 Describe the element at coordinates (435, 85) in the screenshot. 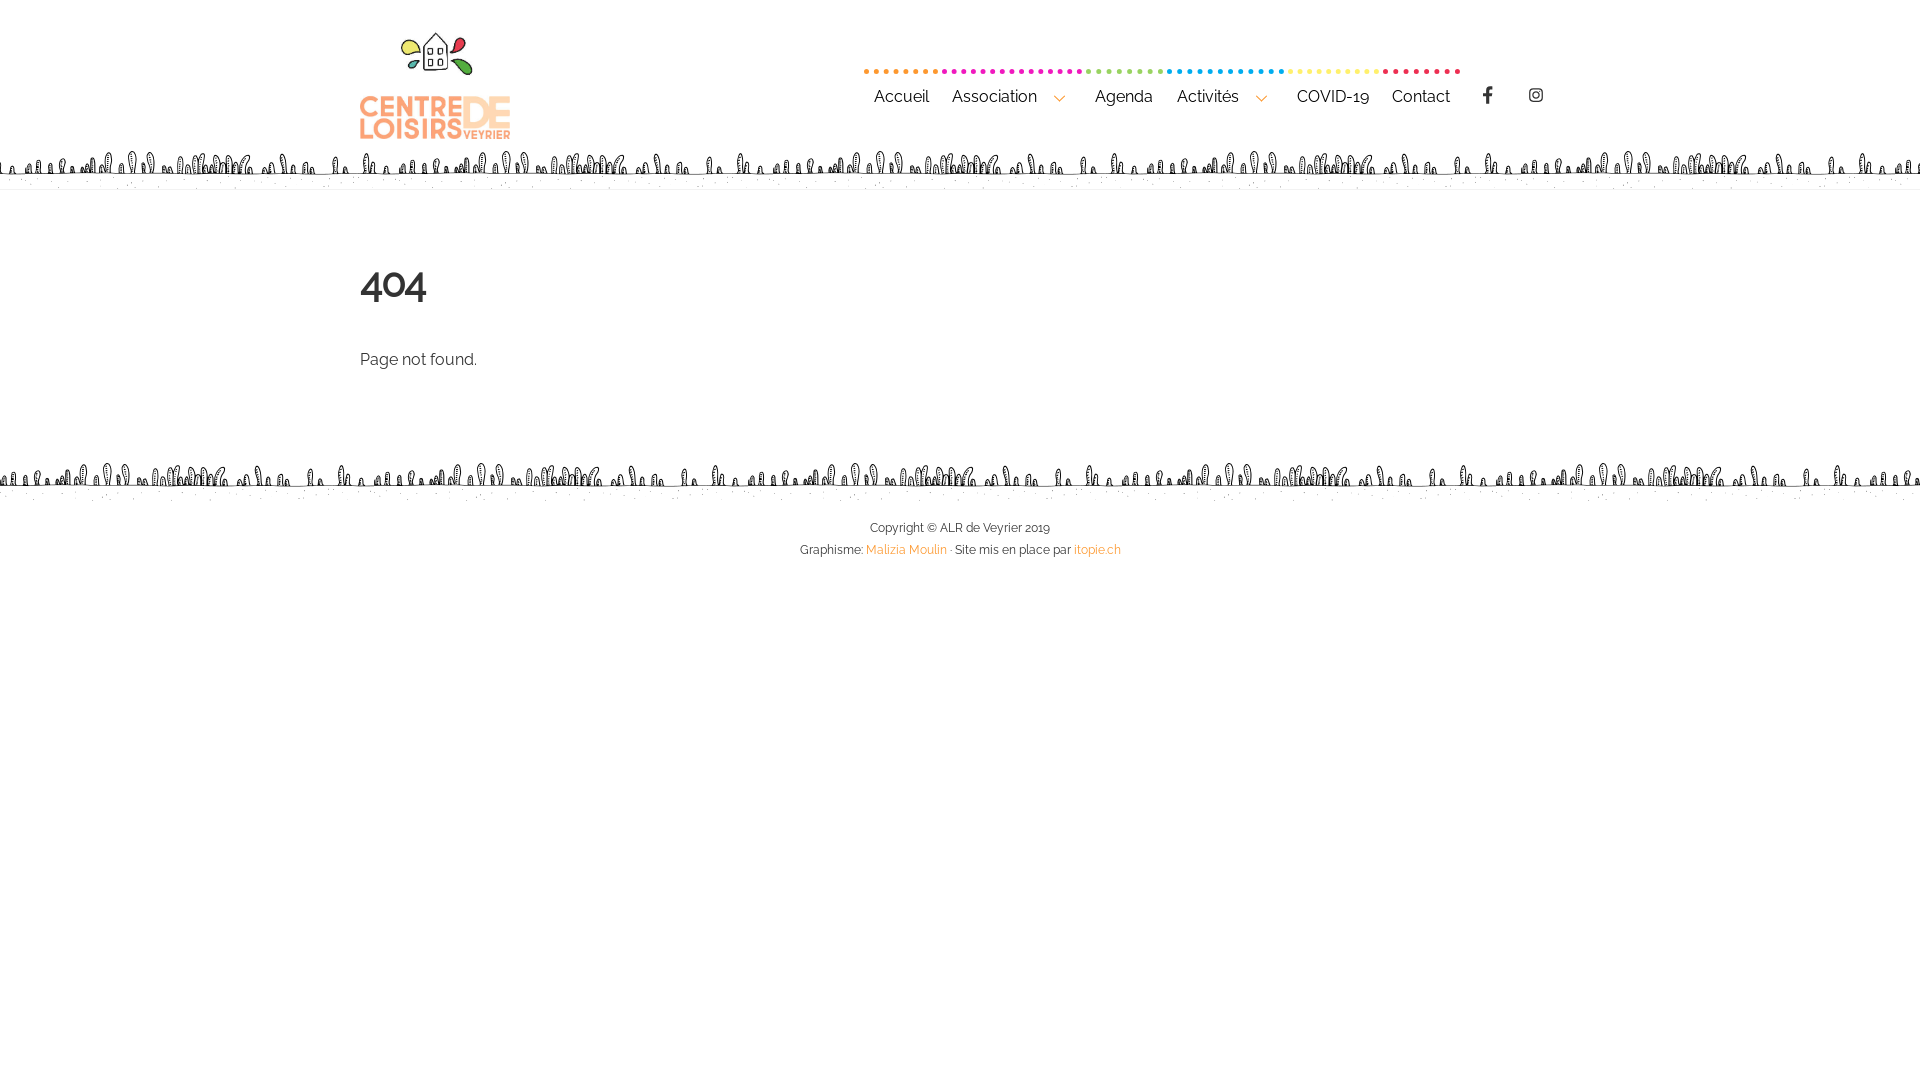

I see `Logo CL Veyrier` at that location.